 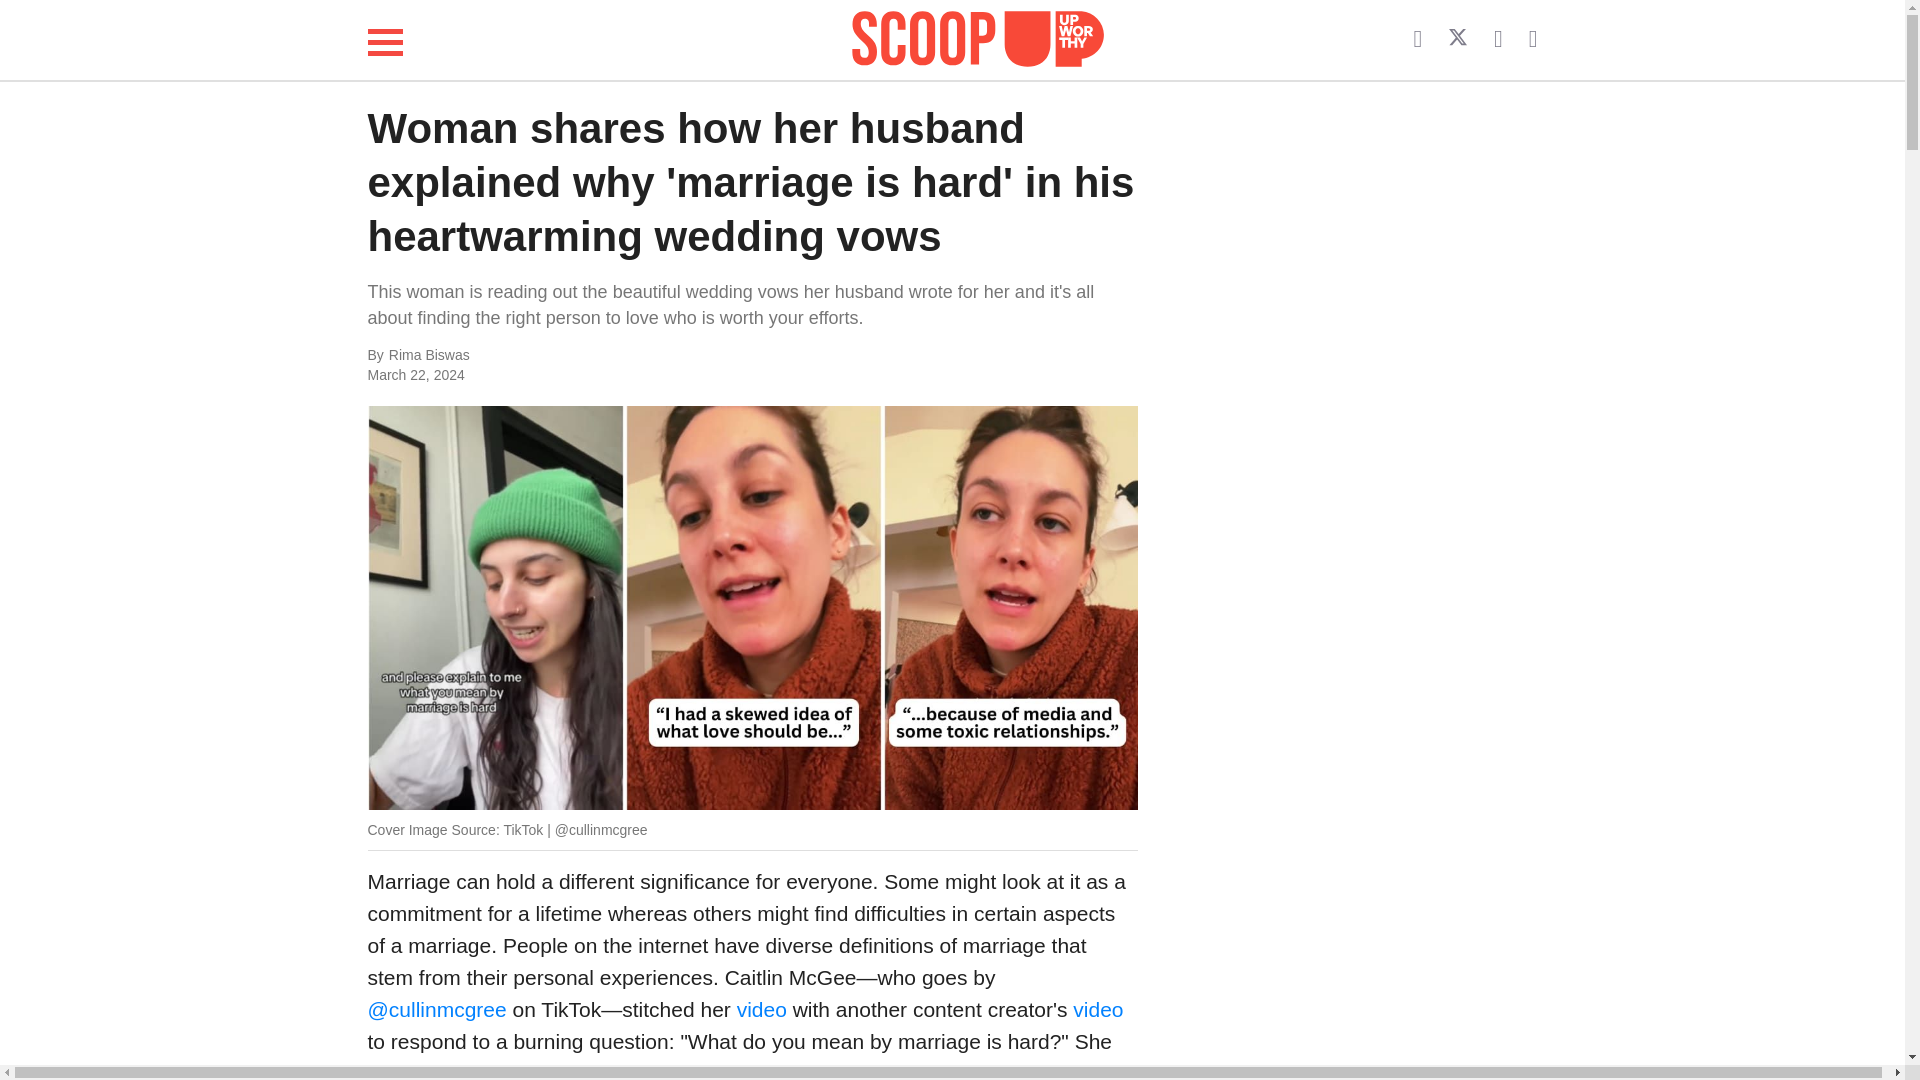 I want to click on SCOOP UPWORTHY, so click(x=978, y=40).